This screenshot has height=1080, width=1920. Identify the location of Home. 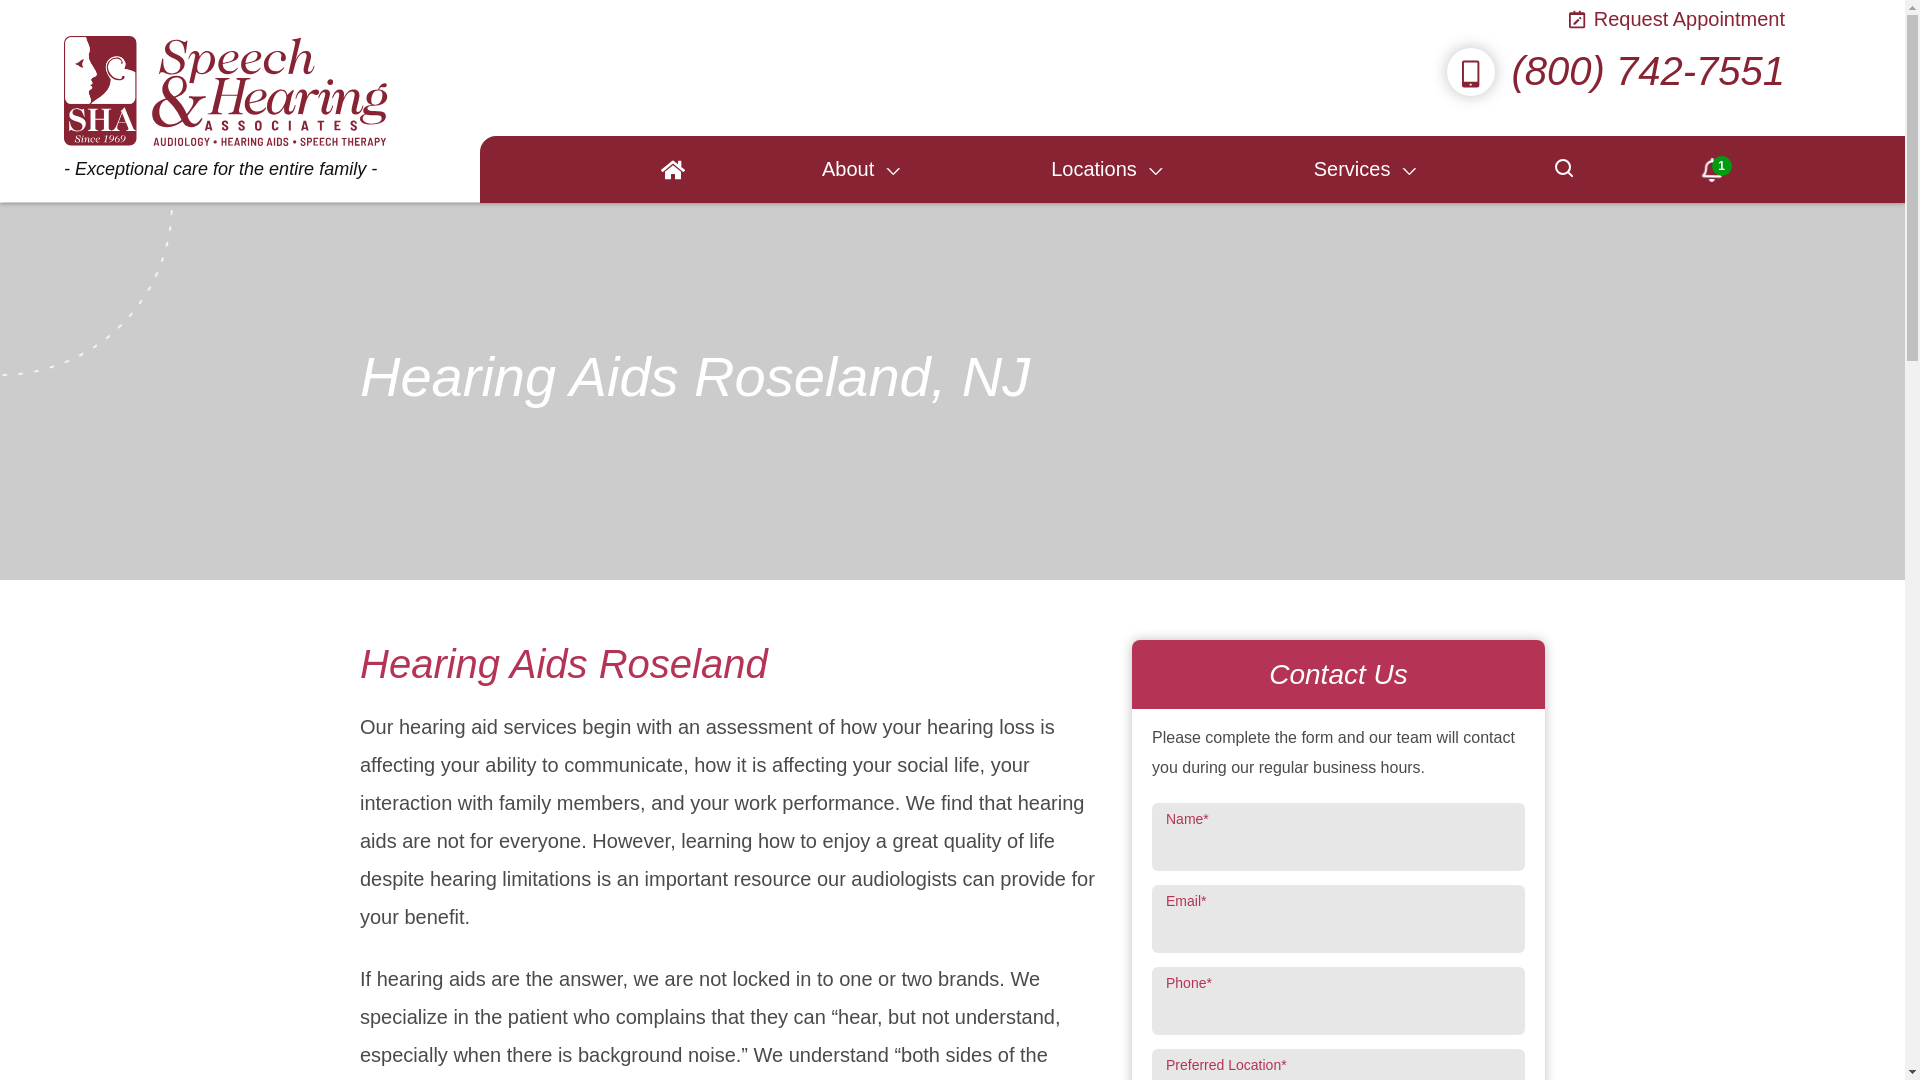
(672, 170).